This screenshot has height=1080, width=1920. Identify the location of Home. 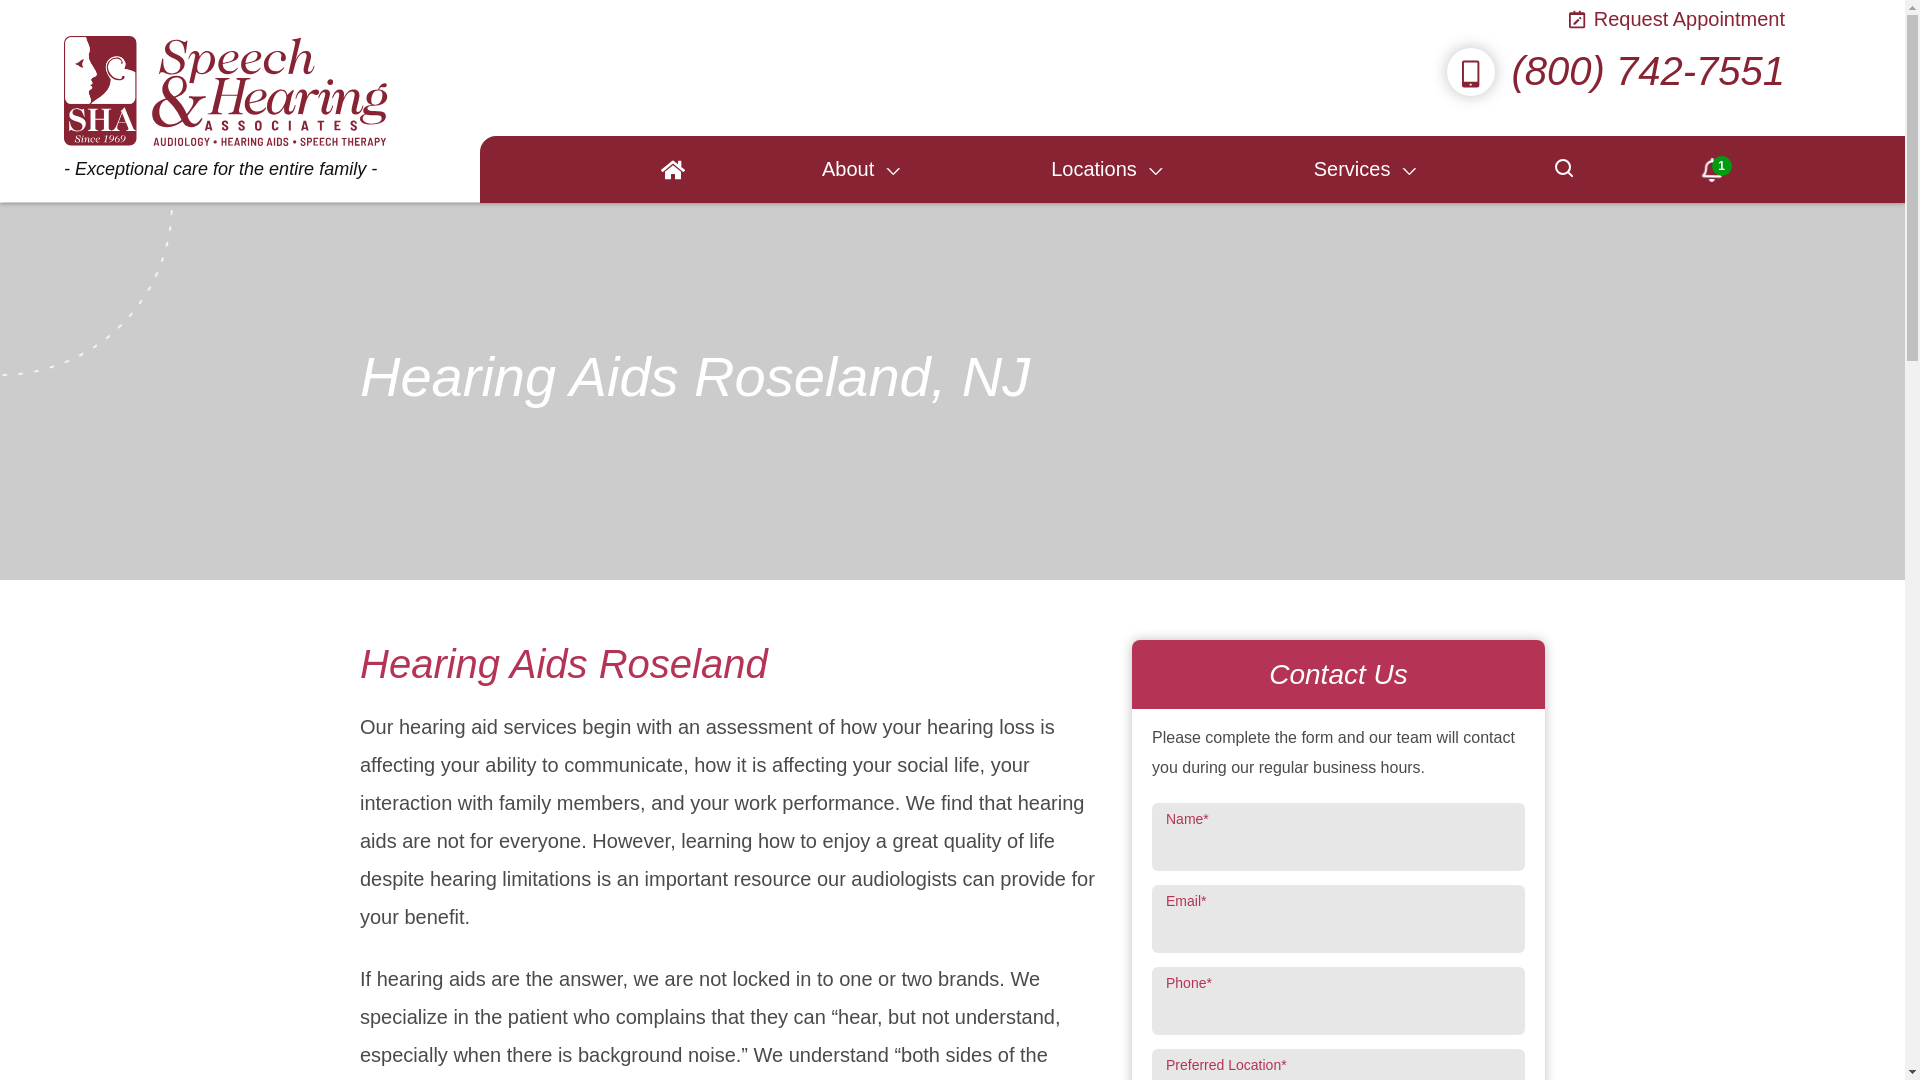
(672, 170).